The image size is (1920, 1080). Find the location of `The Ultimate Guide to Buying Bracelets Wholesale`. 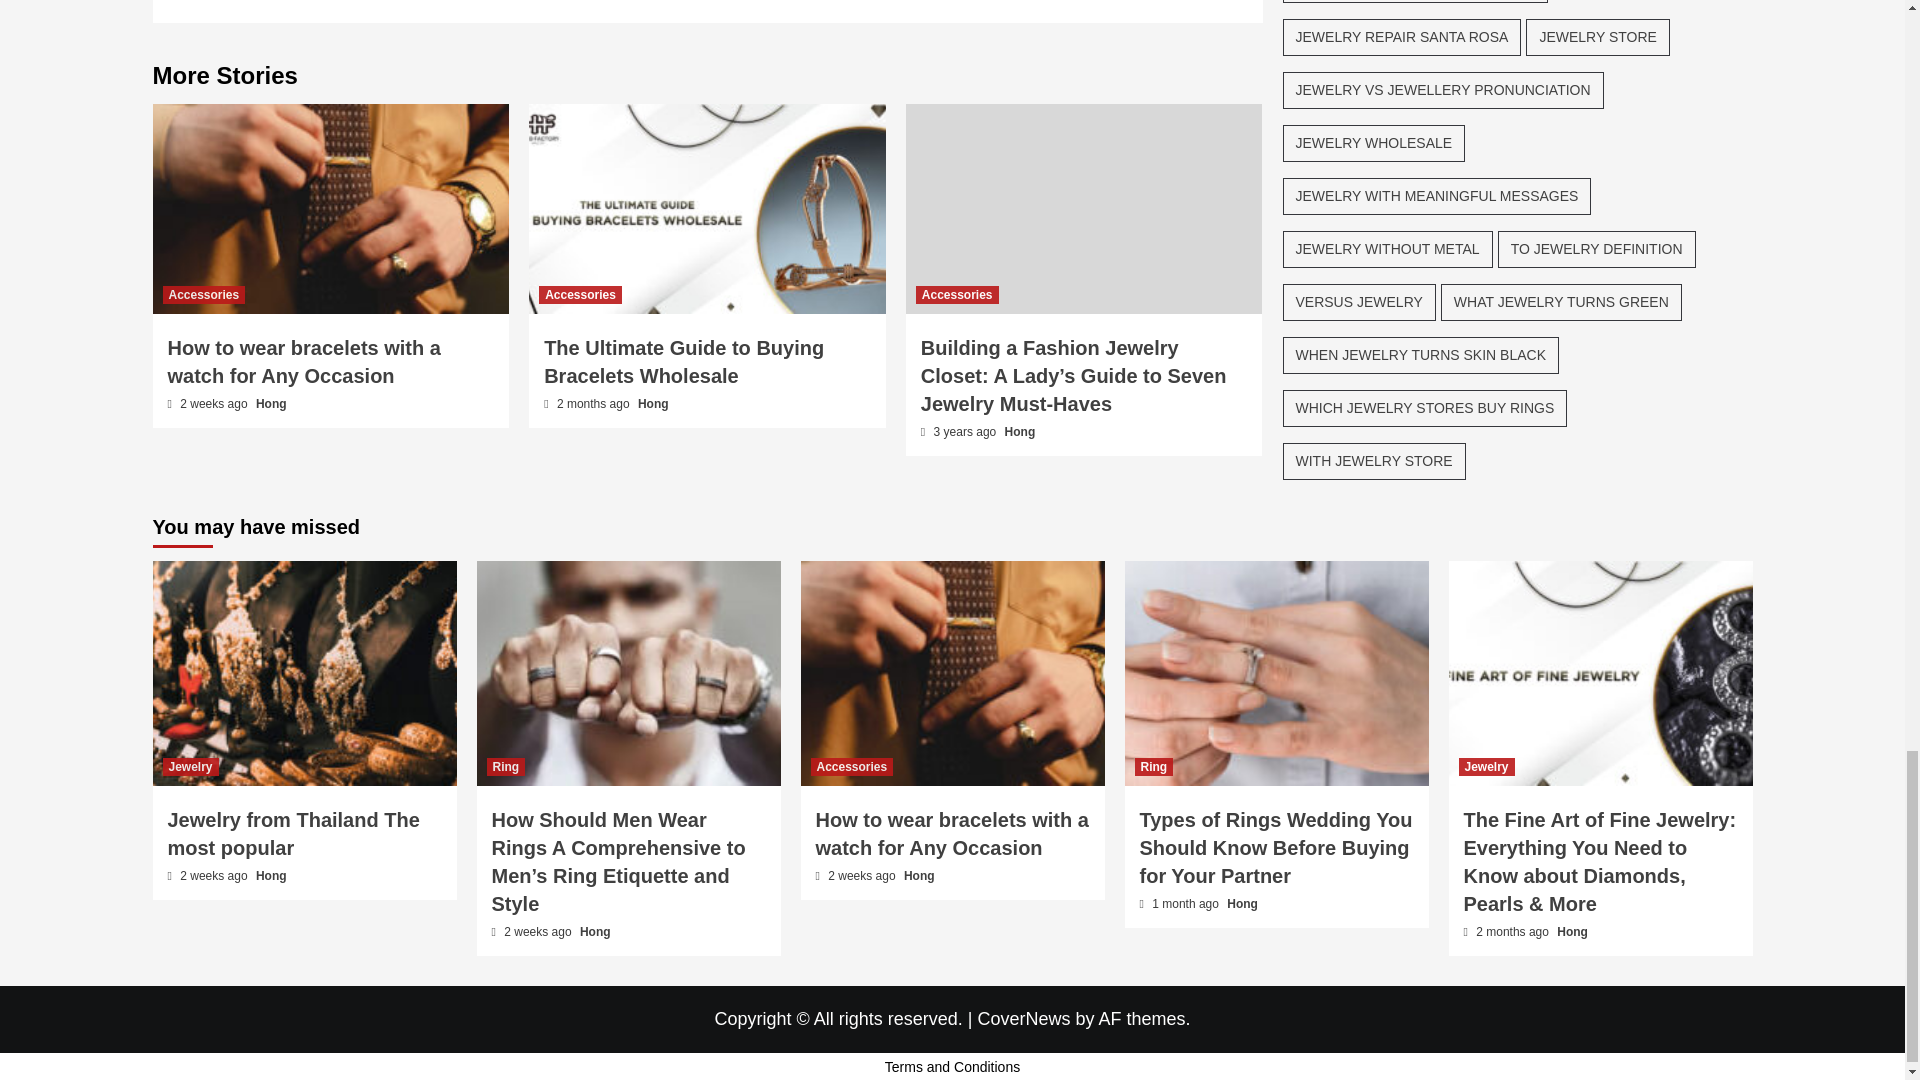

The Ultimate Guide to Buying Bracelets Wholesale is located at coordinates (683, 361).